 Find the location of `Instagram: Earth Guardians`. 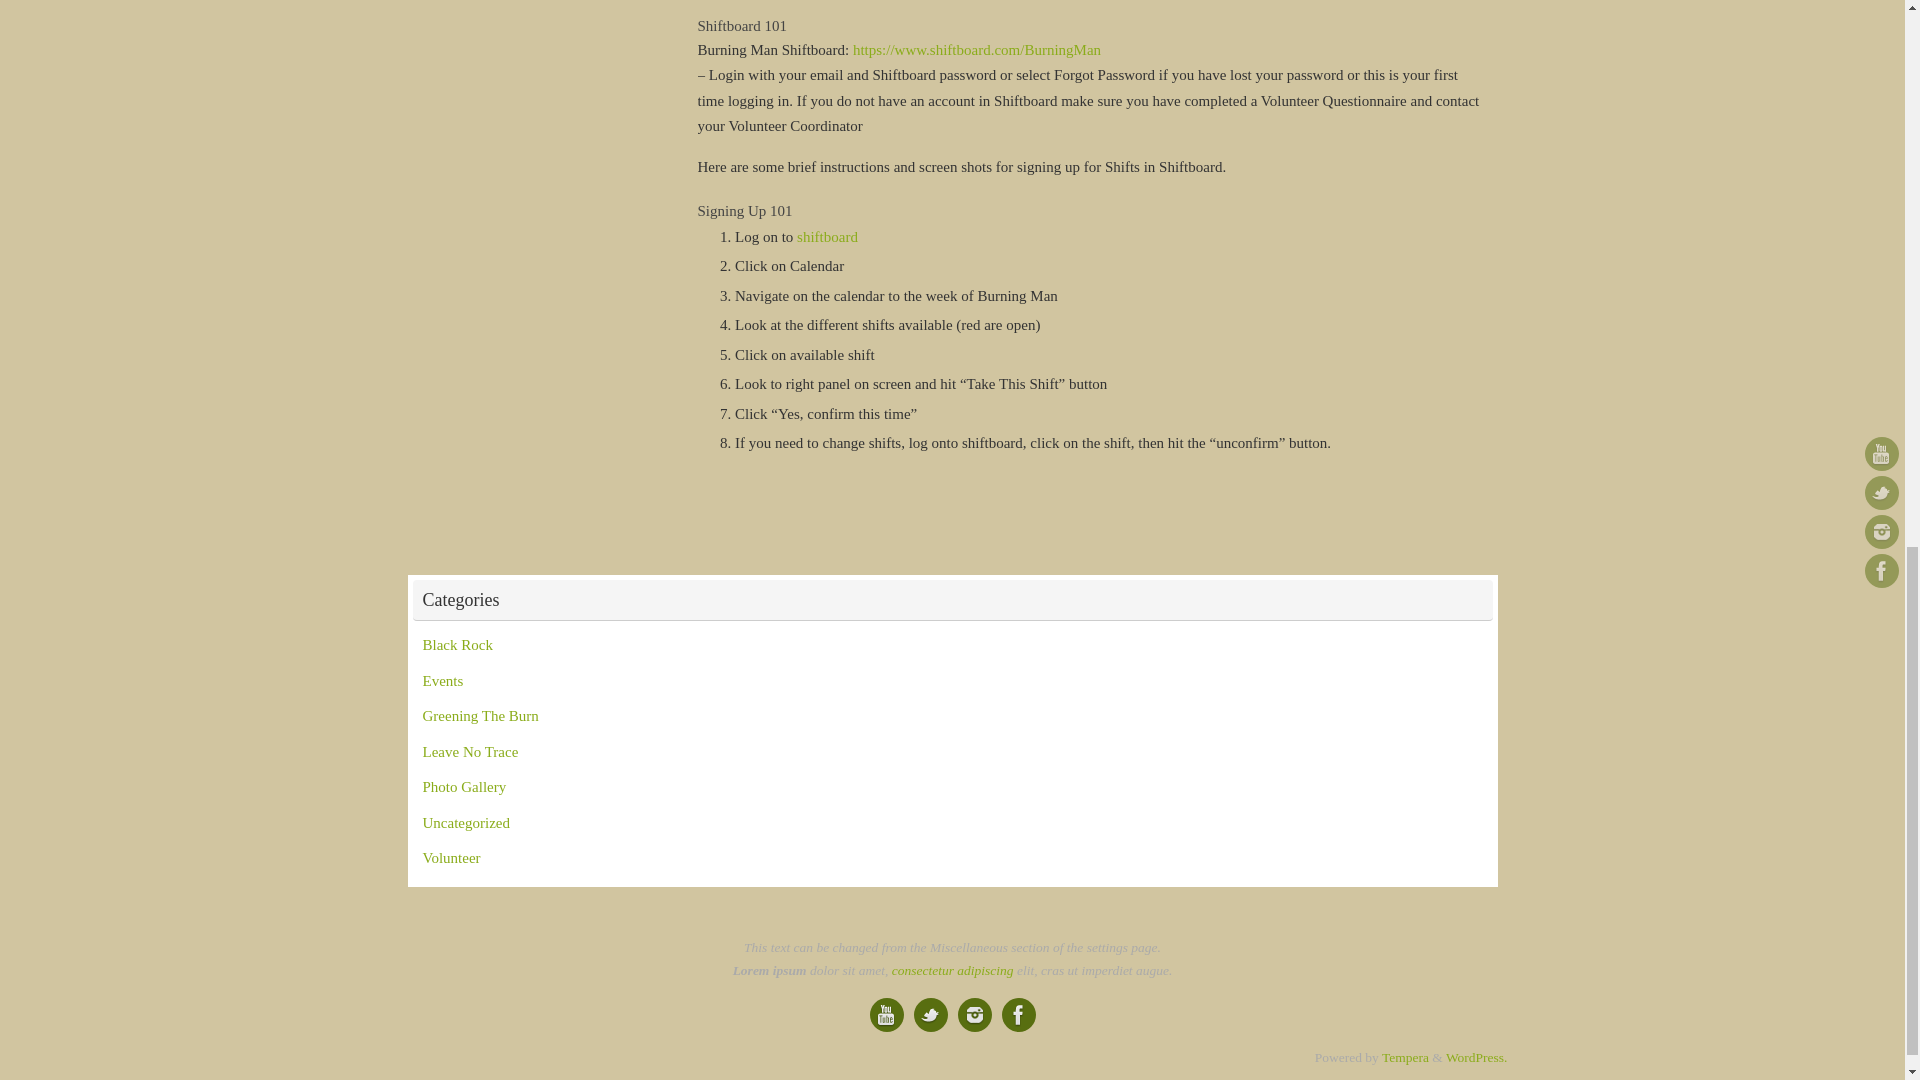

Instagram: Earth Guardians is located at coordinates (975, 1014).